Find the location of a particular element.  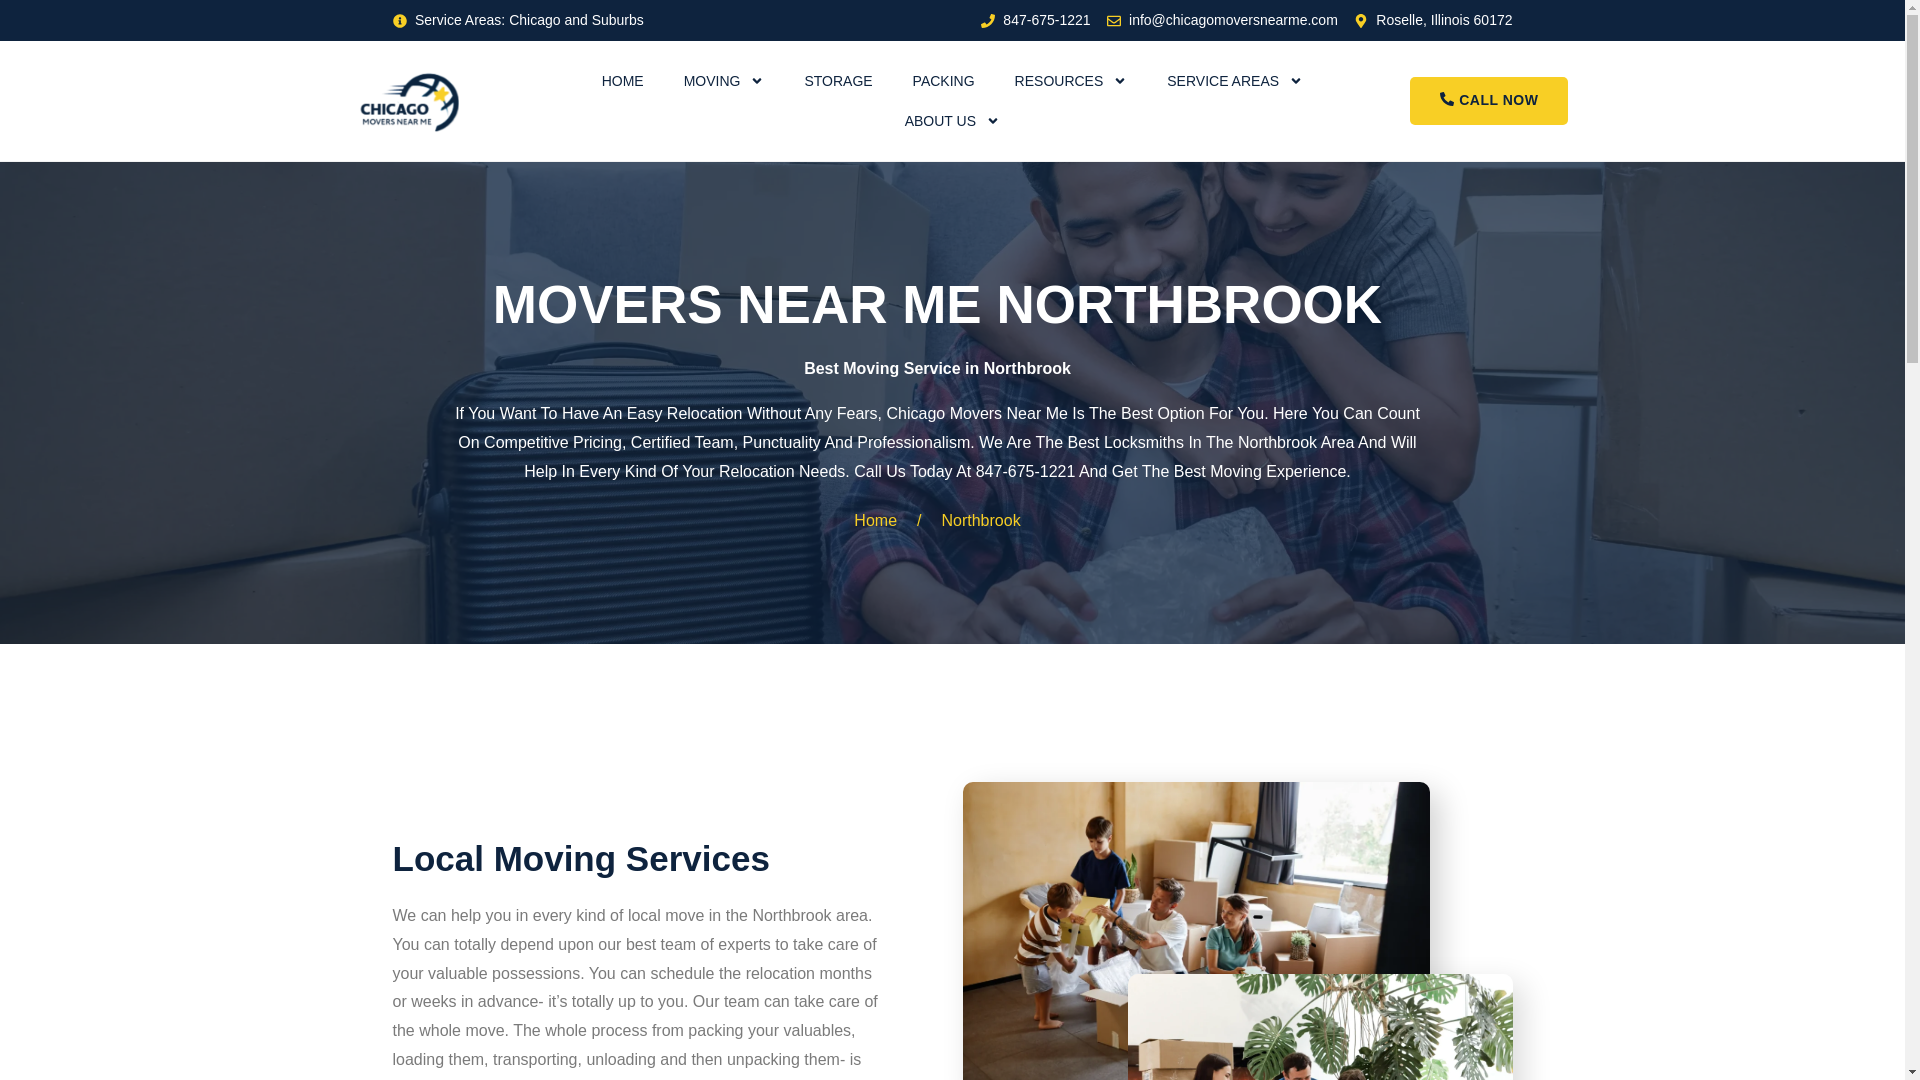

STORAGE is located at coordinates (838, 80).